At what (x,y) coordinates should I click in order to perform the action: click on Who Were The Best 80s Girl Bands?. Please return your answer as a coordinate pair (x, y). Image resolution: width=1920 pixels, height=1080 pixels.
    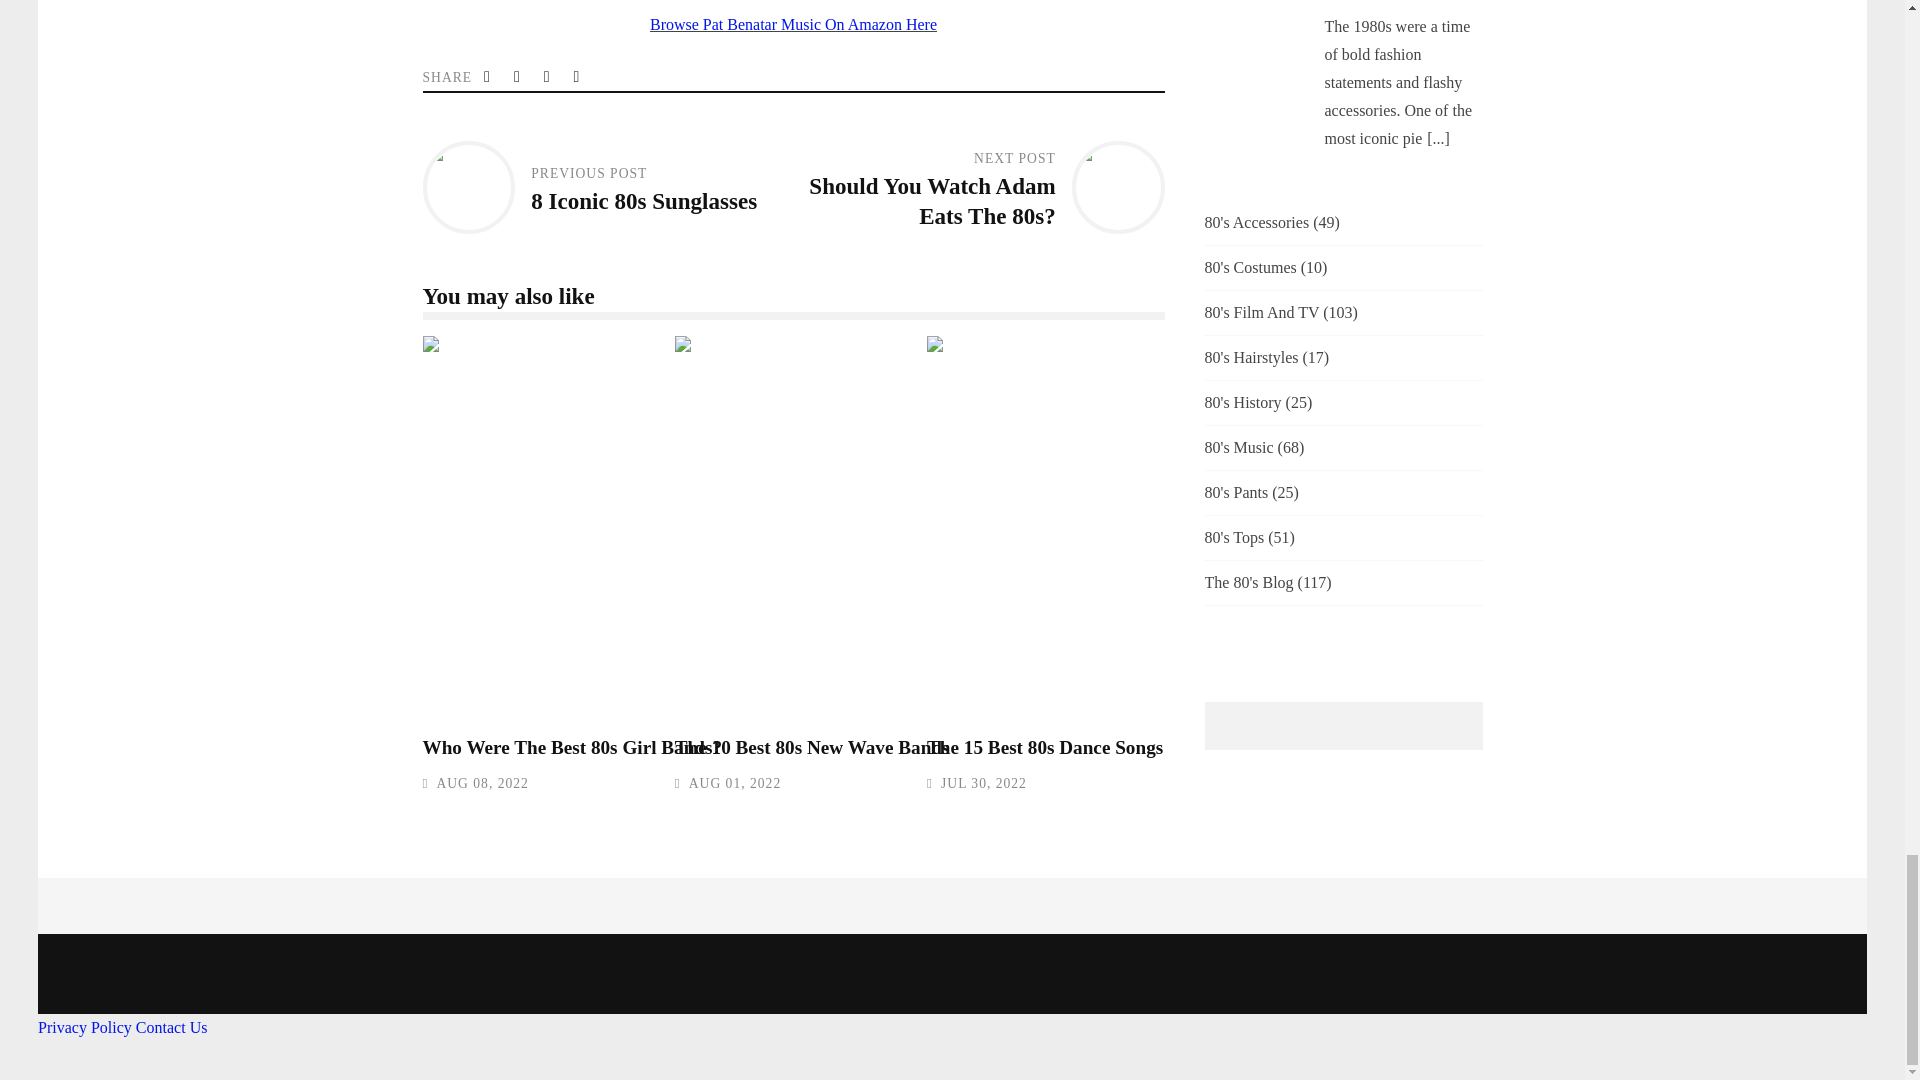
    Looking at the image, I should click on (710, 528).